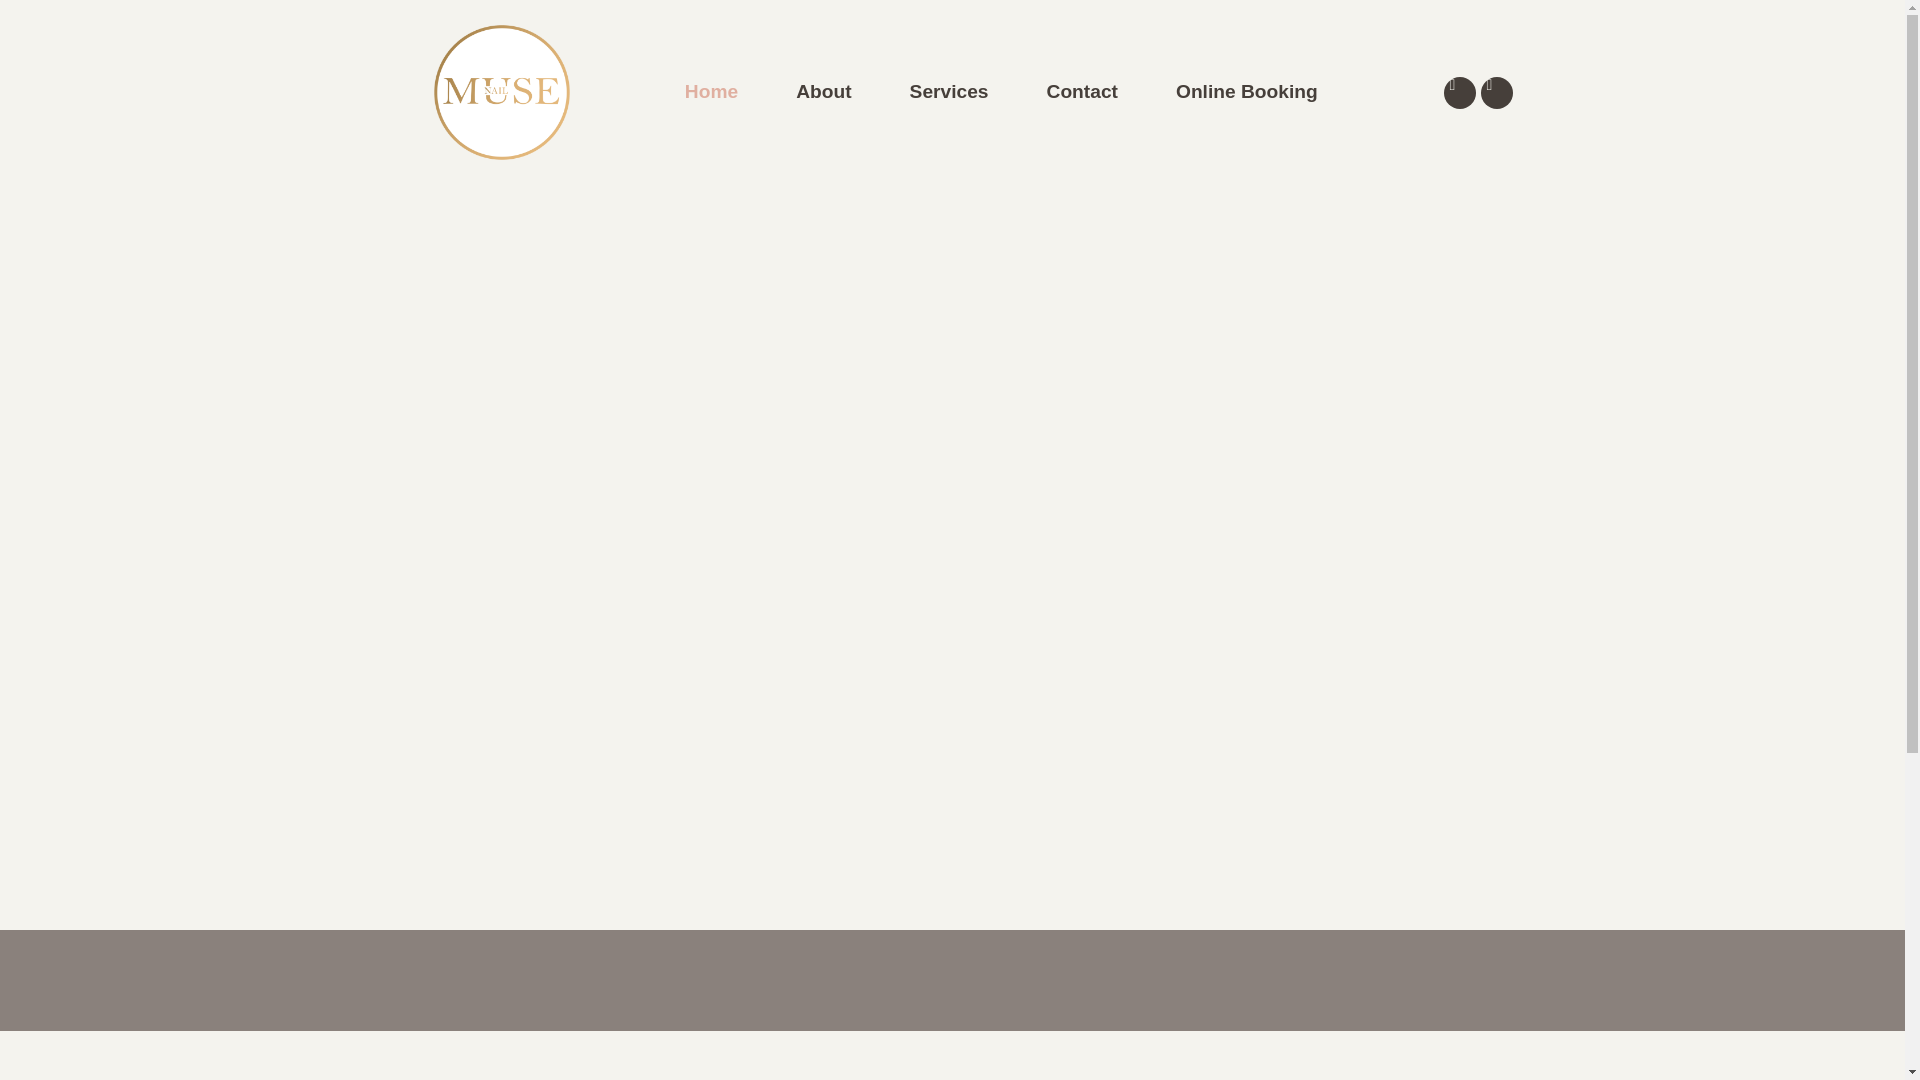  What do you see at coordinates (949, 92) in the screenshot?
I see `Services` at bounding box center [949, 92].